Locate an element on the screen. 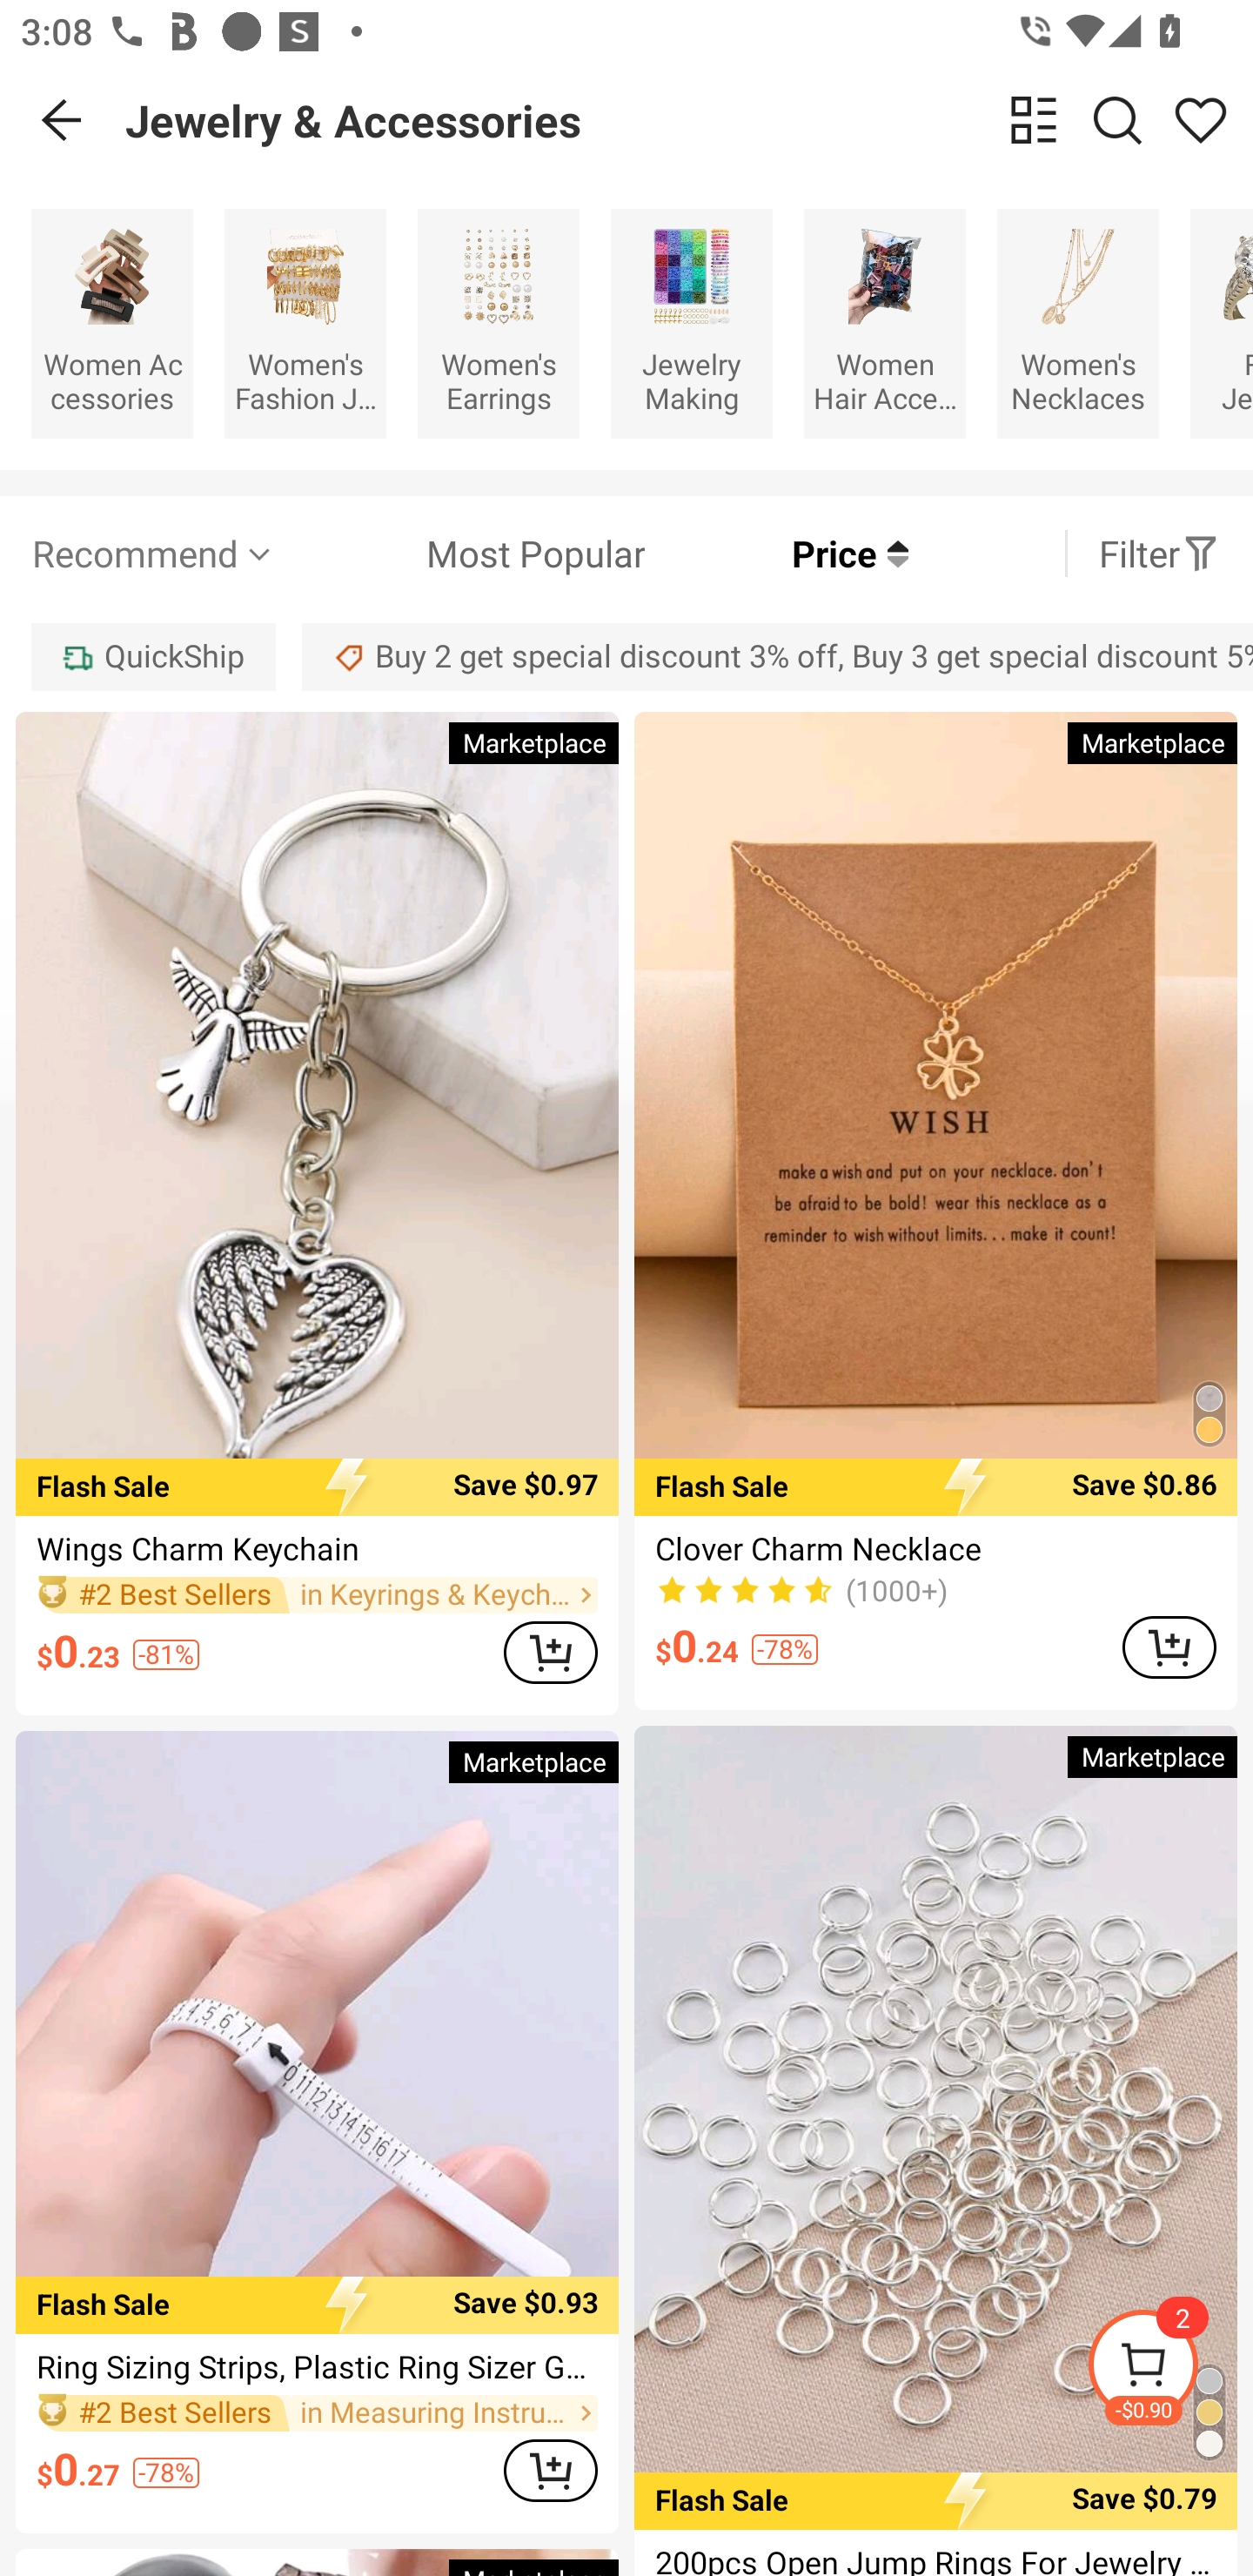 The height and width of the screenshot is (2576, 1253). Women's Fashion Jewelry is located at coordinates (305, 323).